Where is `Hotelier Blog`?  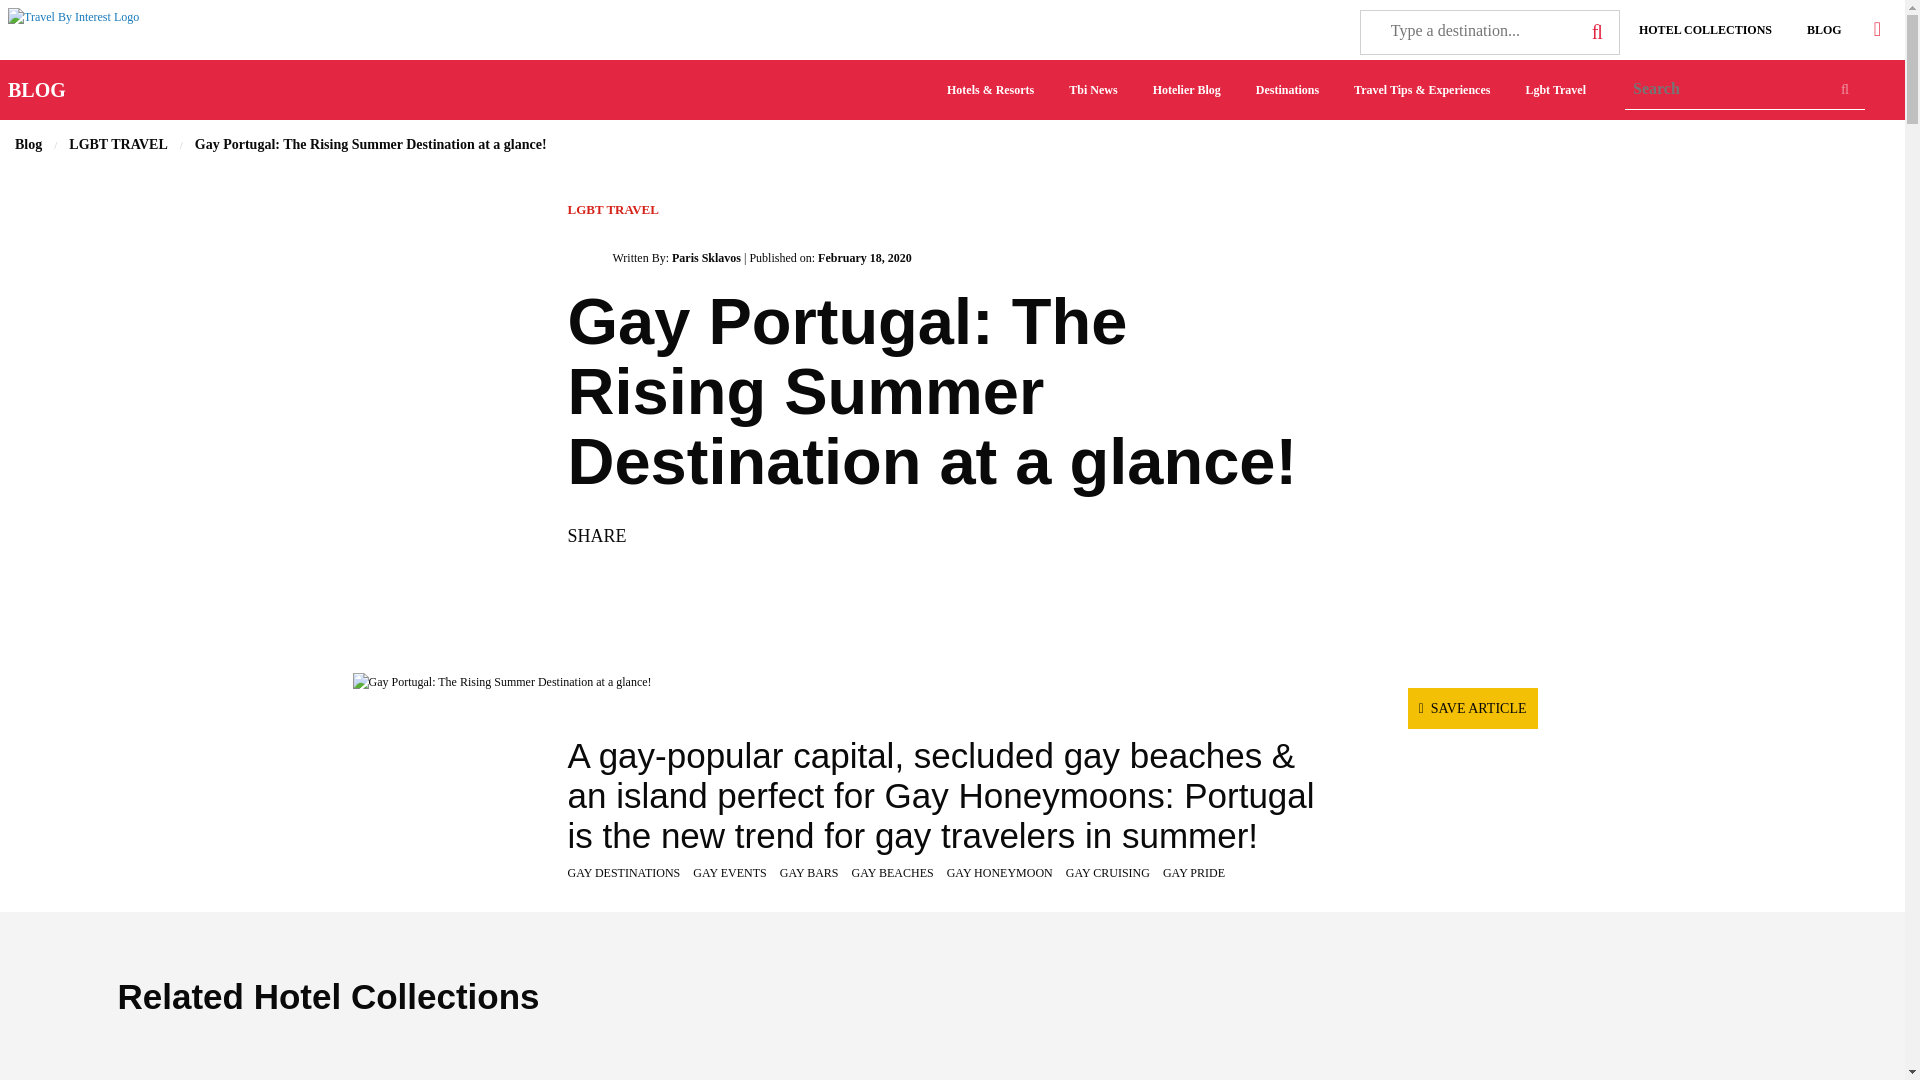 Hotelier Blog is located at coordinates (1186, 90).